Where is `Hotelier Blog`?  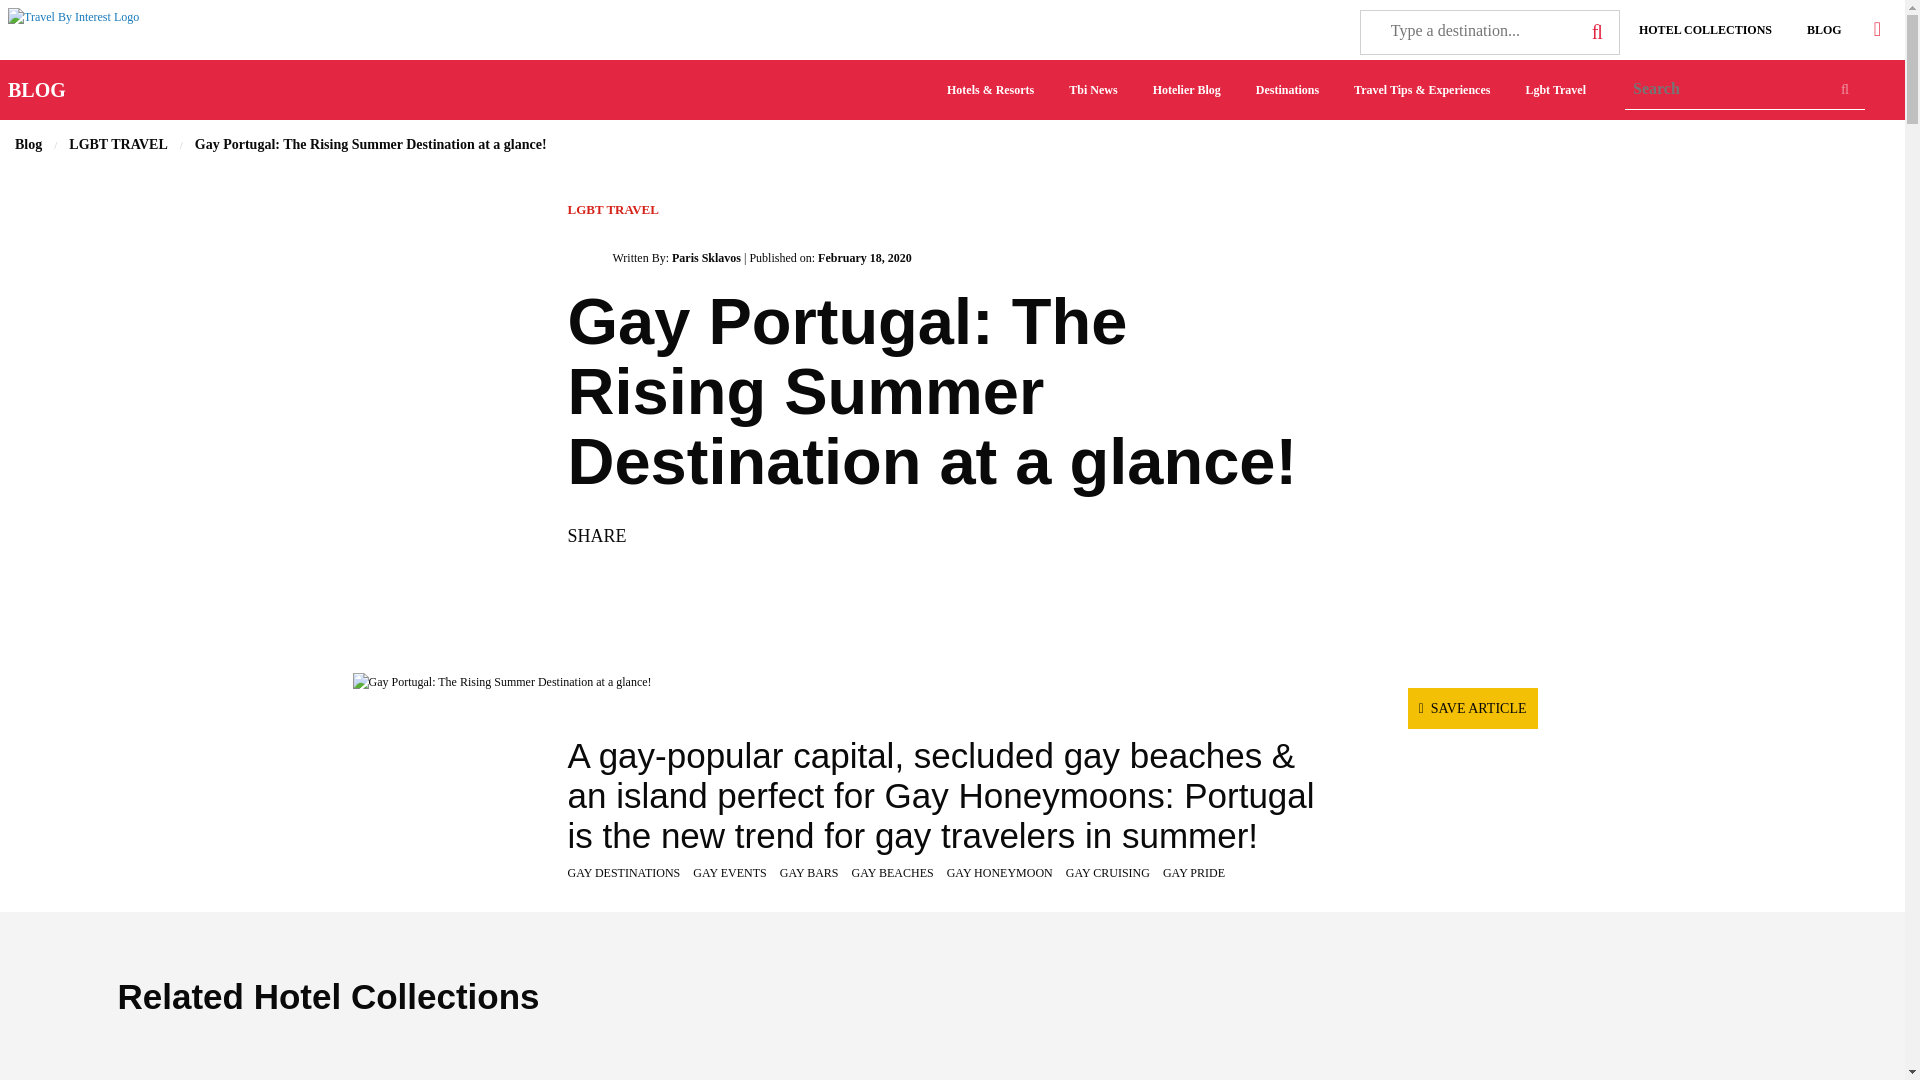 Hotelier Blog is located at coordinates (1186, 90).